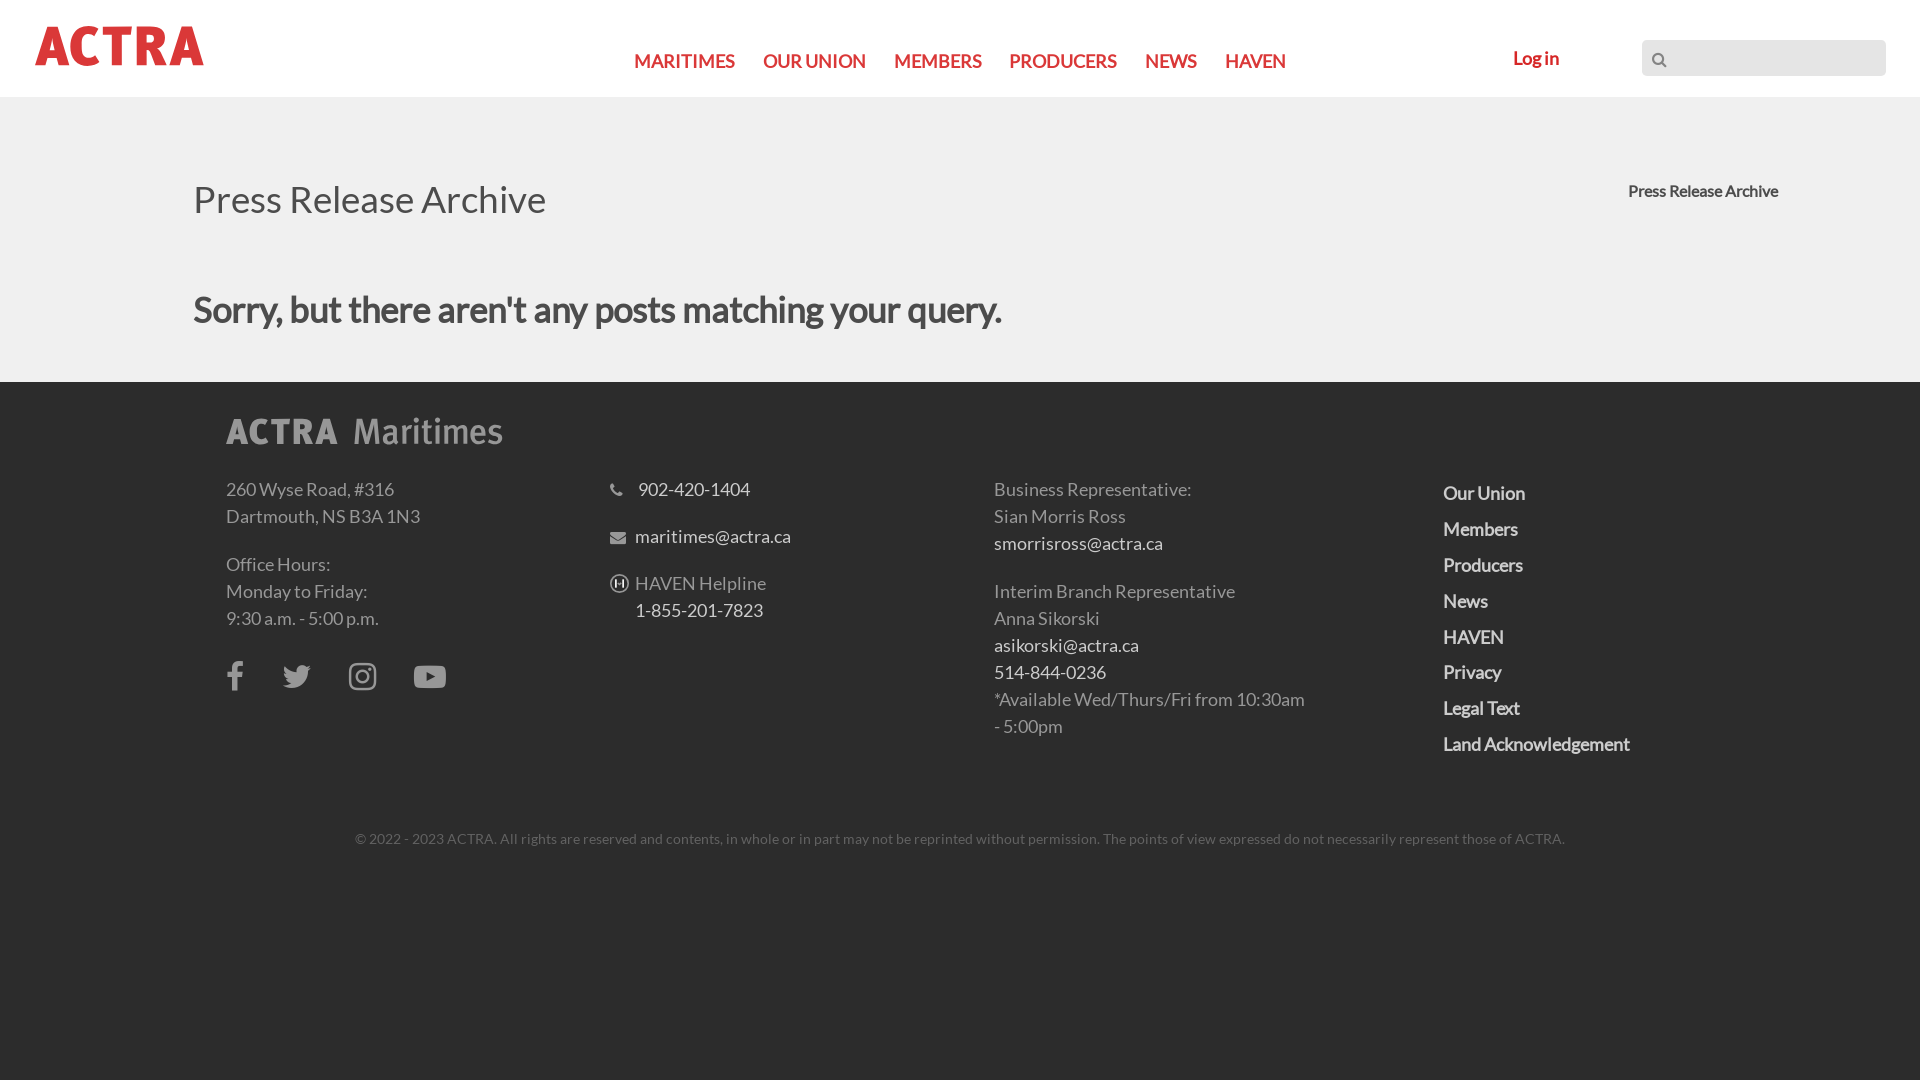  What do you see at coordinates (1536, 58) in the screenshot?
I see `Log in` at bounding box center [1536, 58].